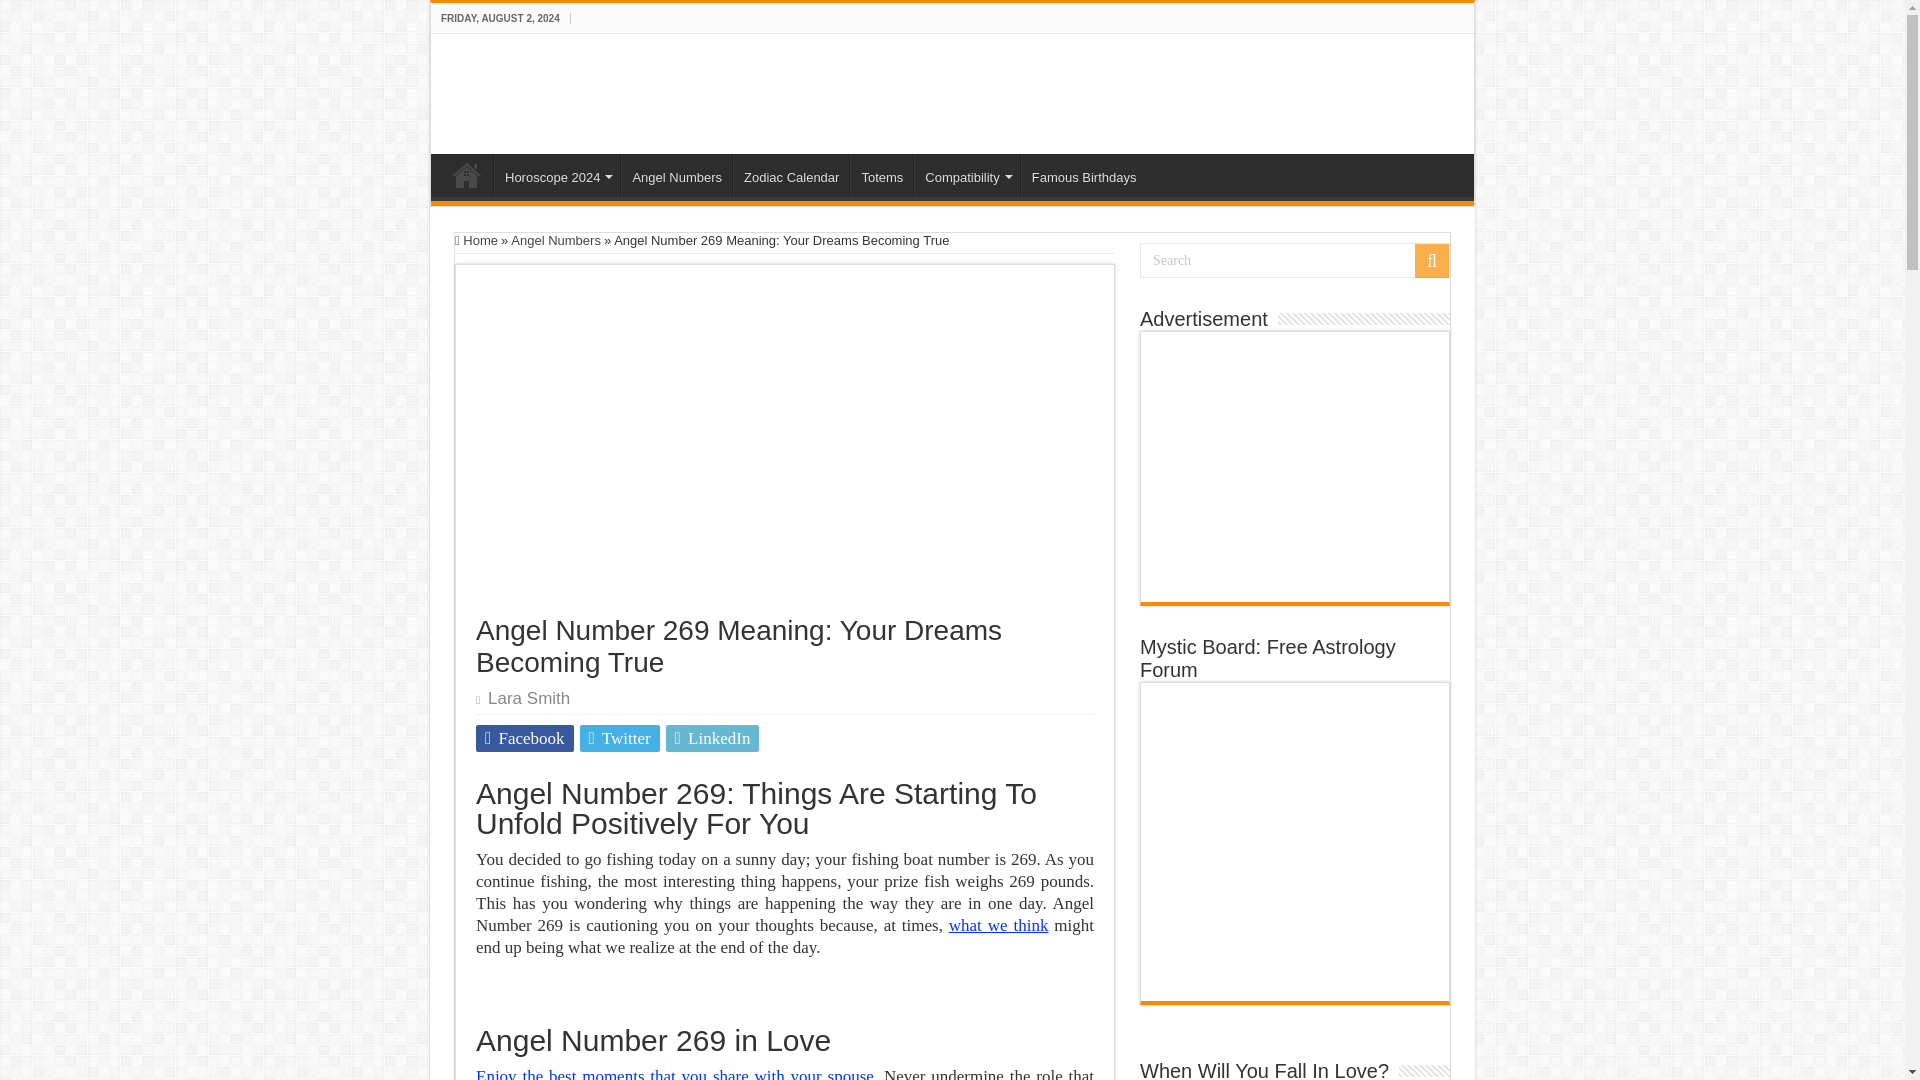 The height and width of the screenshot is (1080, 1920). I want to click on Lara Smith, so click(528, 698).